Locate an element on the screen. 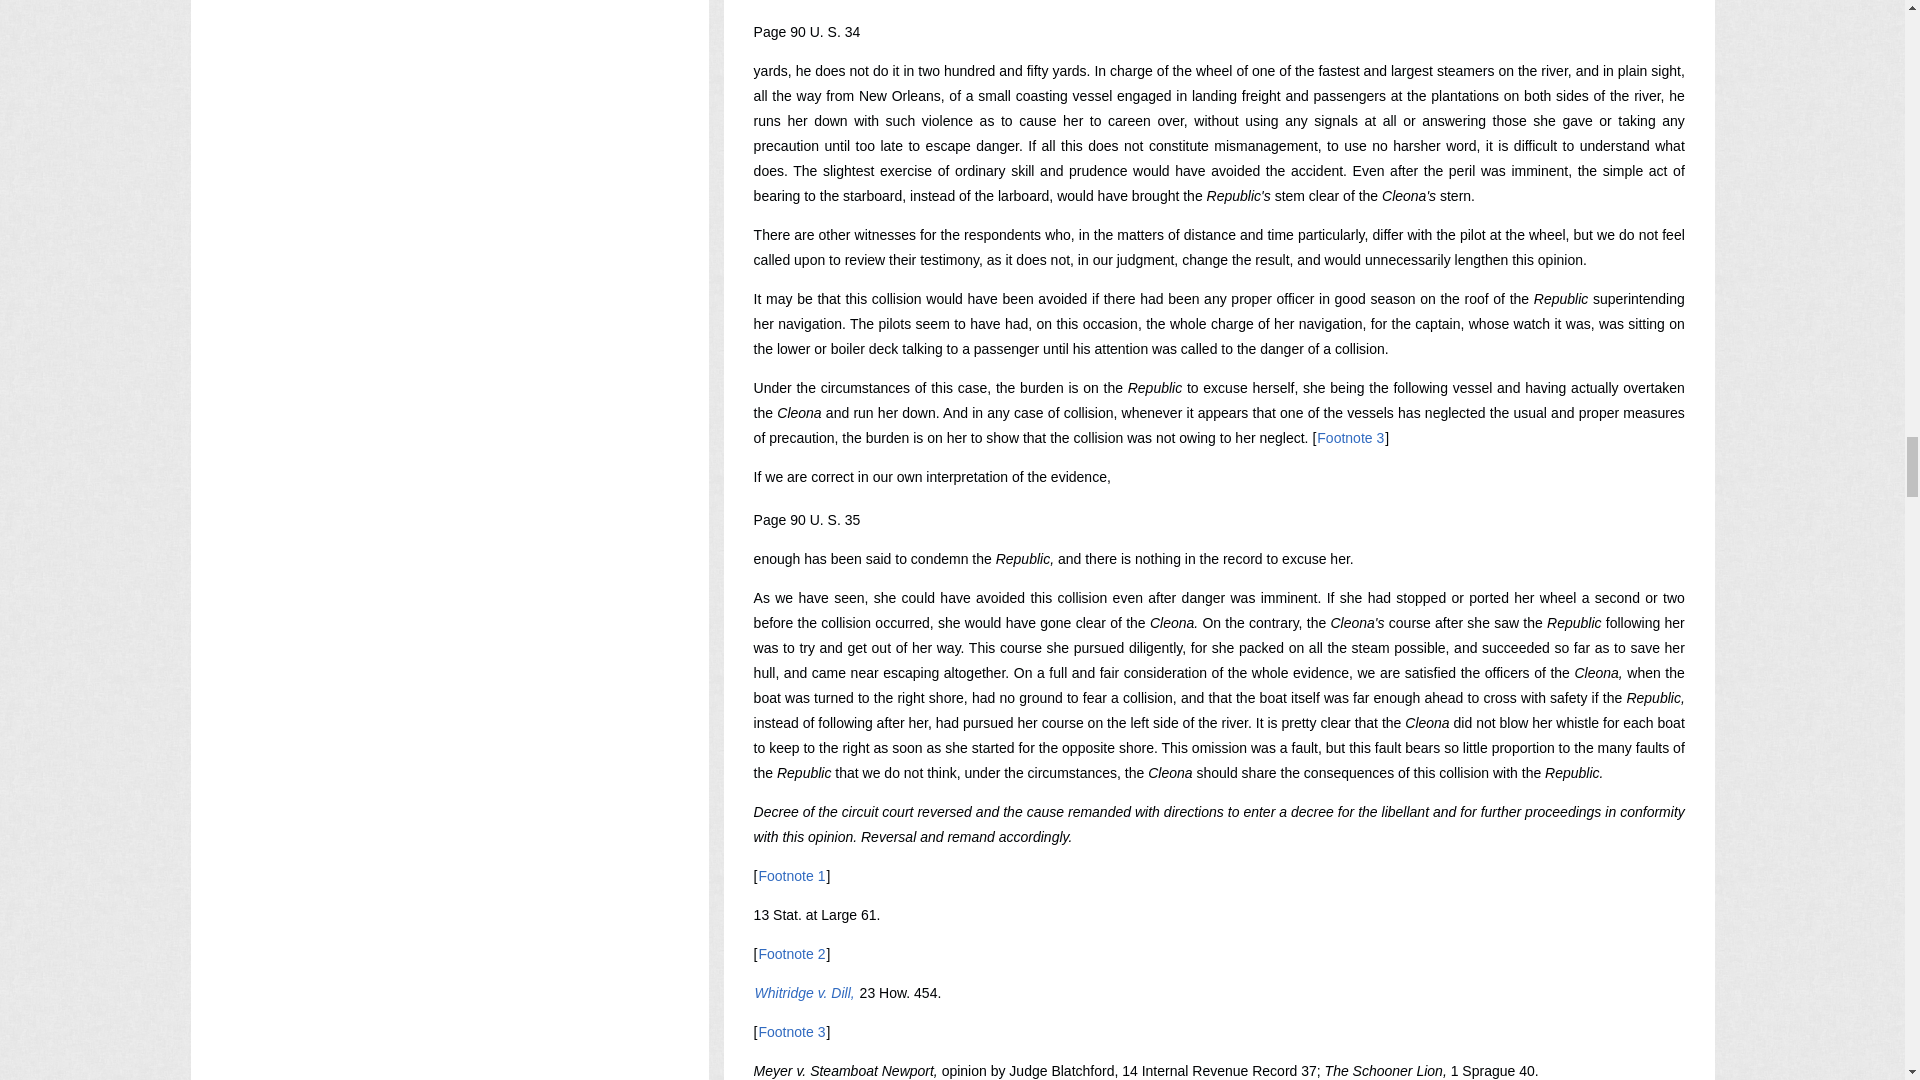 This screenshot has width=1920, height=1080. Whitridge v. Dill, is located at coordinates (805, 992).